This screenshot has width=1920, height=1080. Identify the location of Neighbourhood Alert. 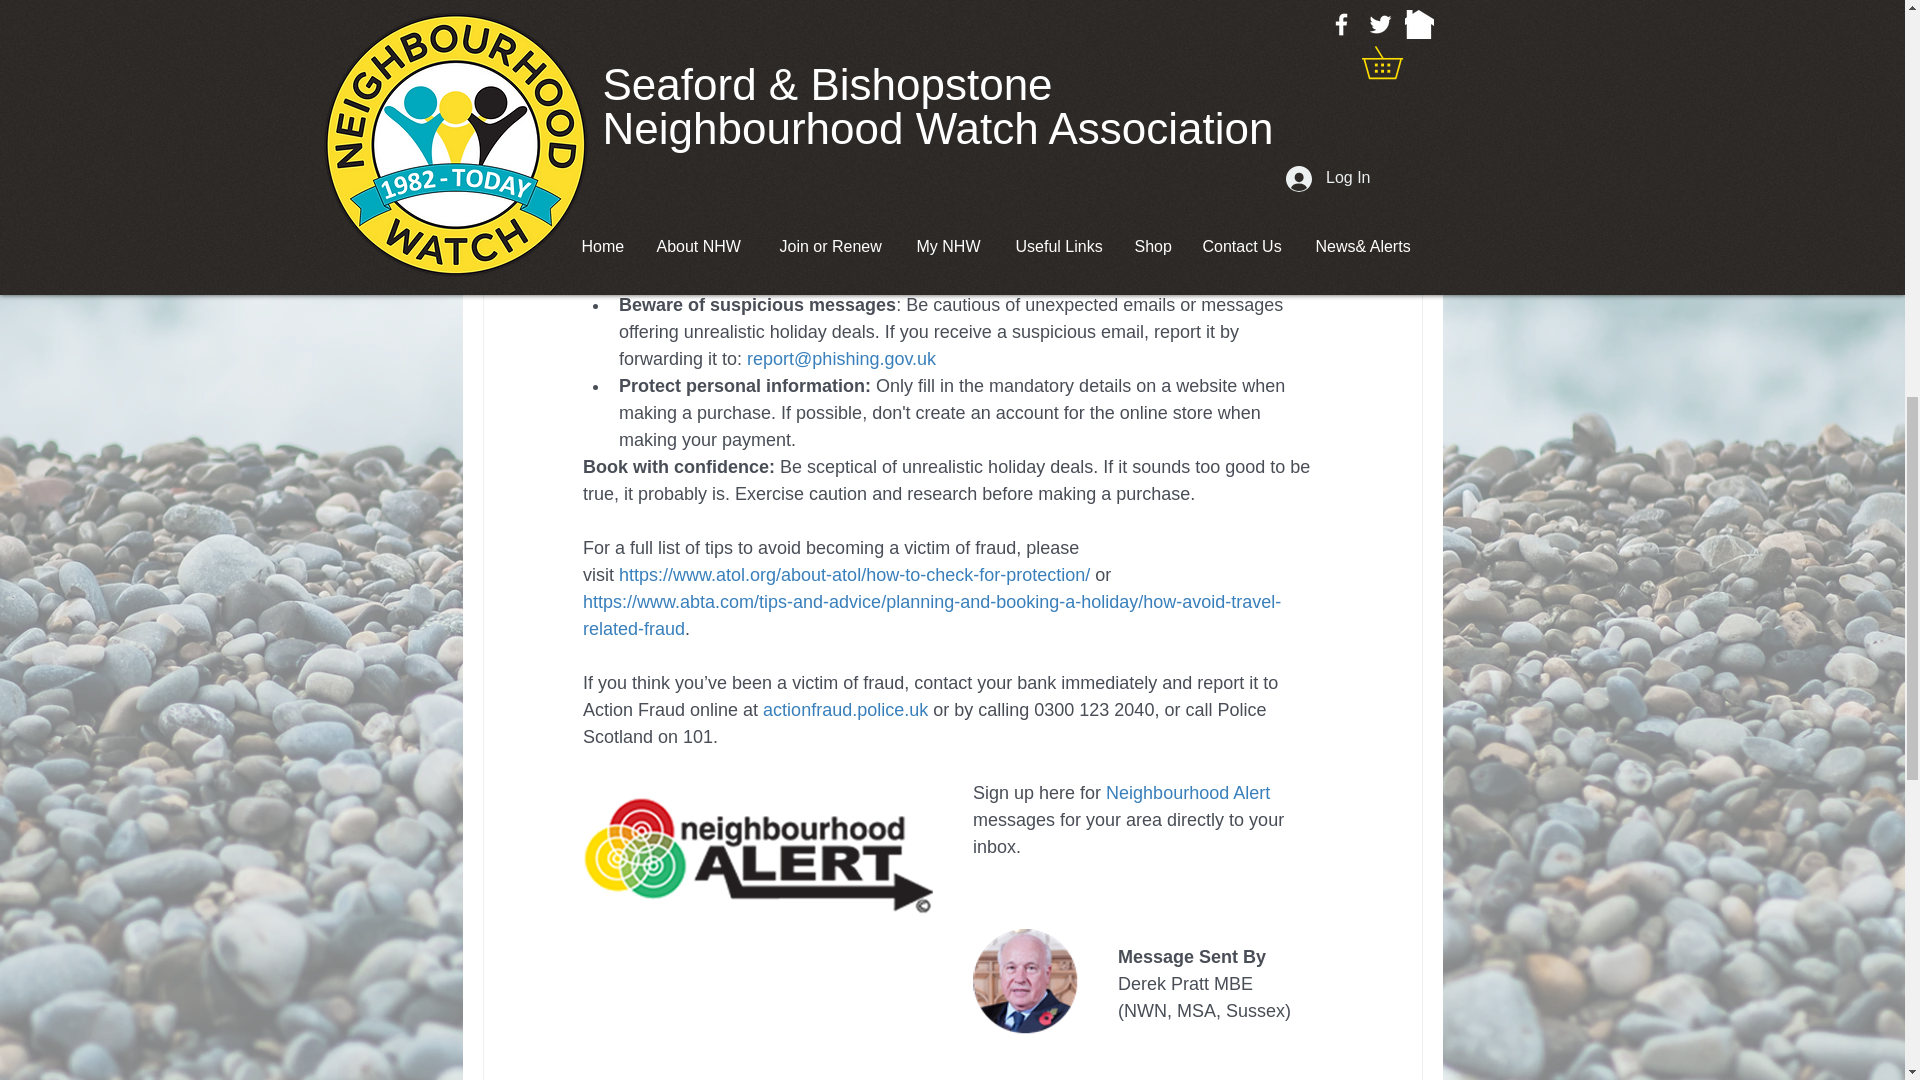
(1187, 793).